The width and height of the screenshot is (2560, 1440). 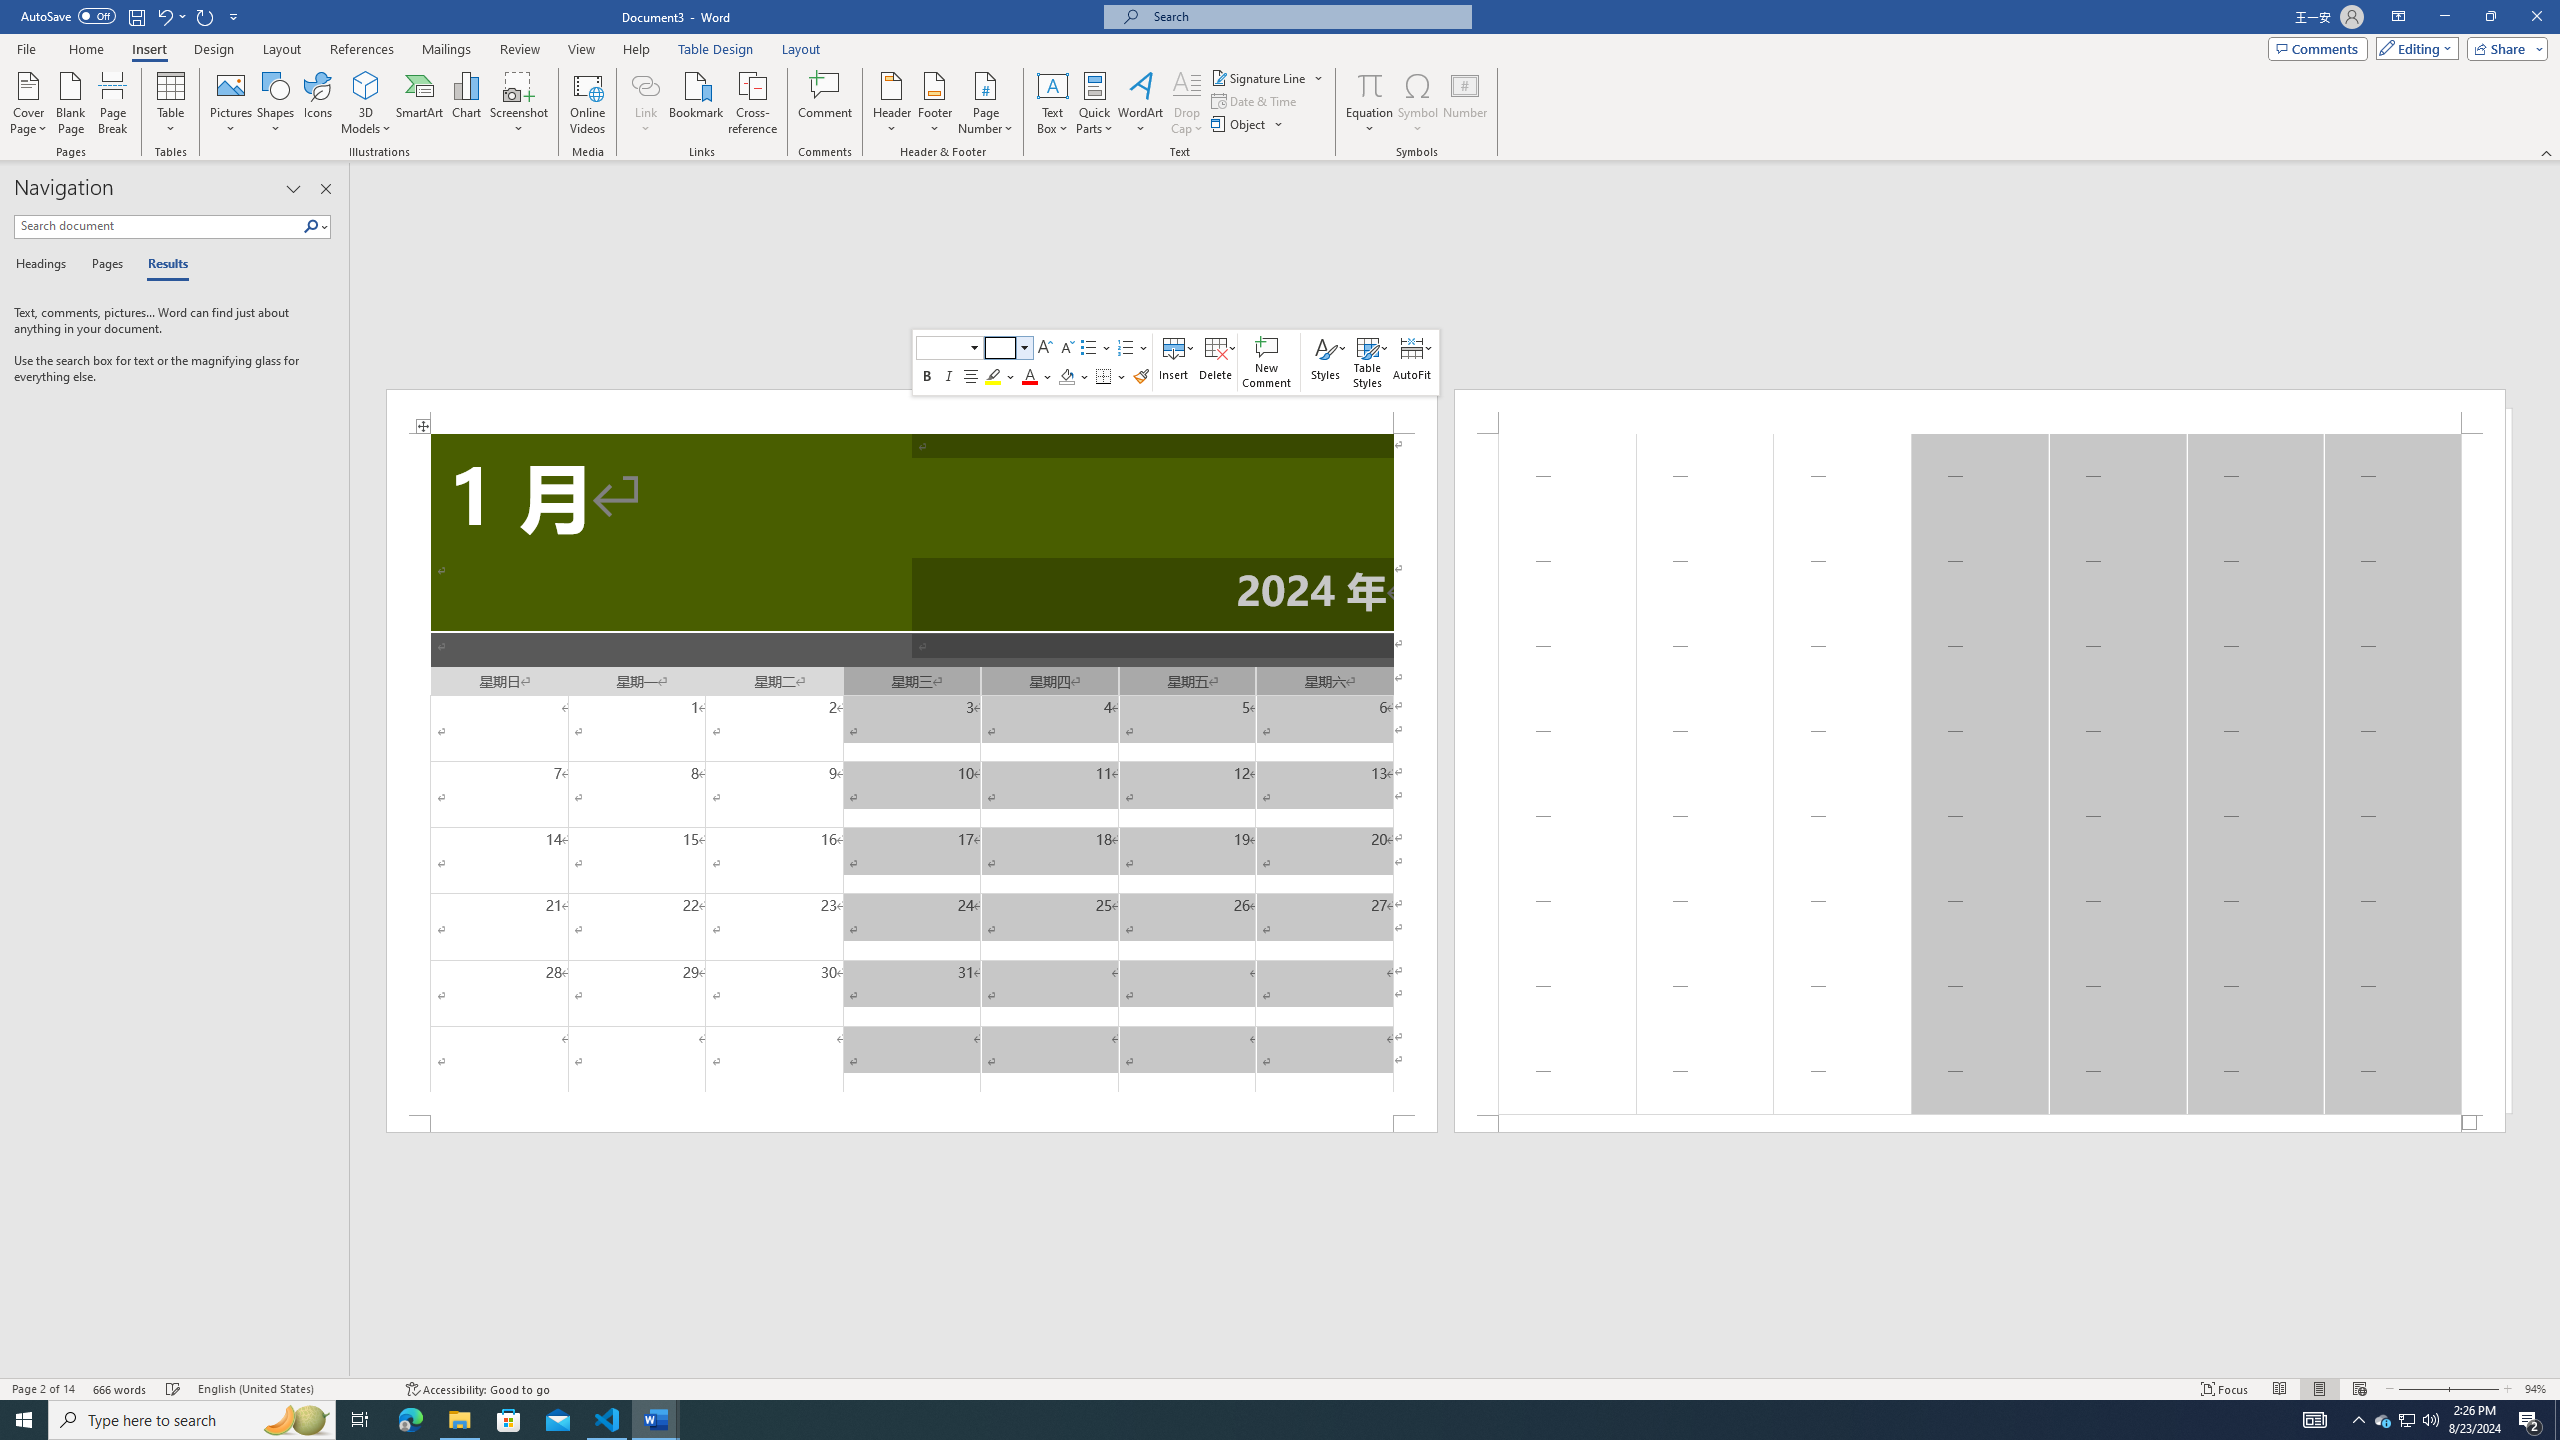 I want to click on AutoFit, so click(x=1413, y=362).